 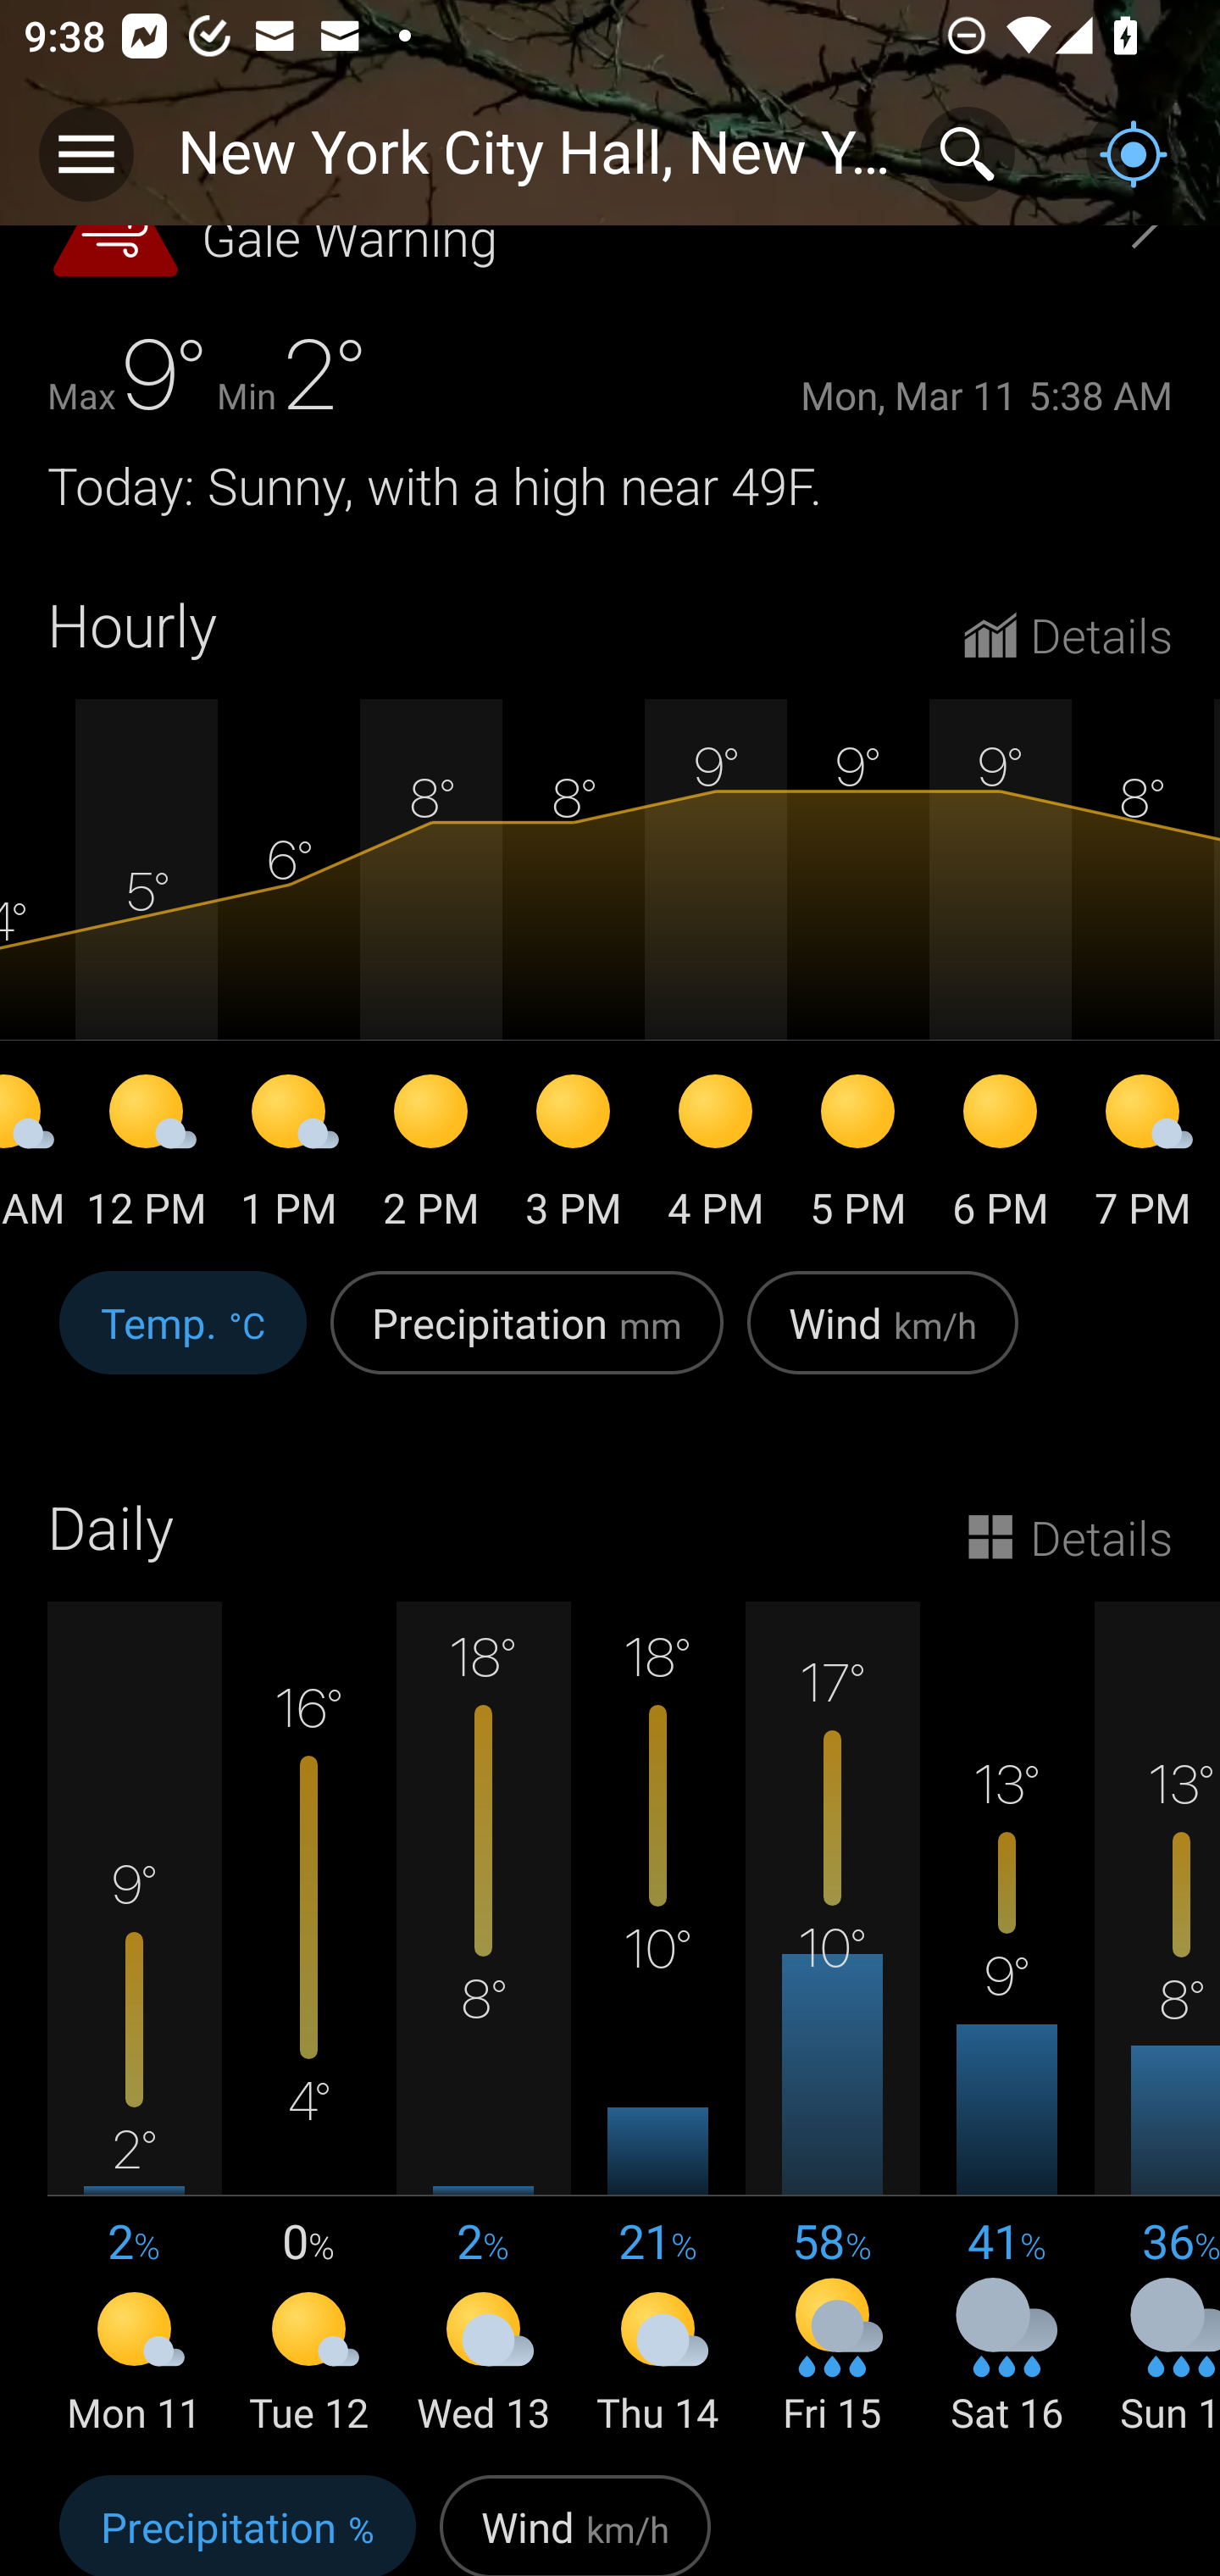 I want to click on 5 PM, so click(x=857, y=1158).